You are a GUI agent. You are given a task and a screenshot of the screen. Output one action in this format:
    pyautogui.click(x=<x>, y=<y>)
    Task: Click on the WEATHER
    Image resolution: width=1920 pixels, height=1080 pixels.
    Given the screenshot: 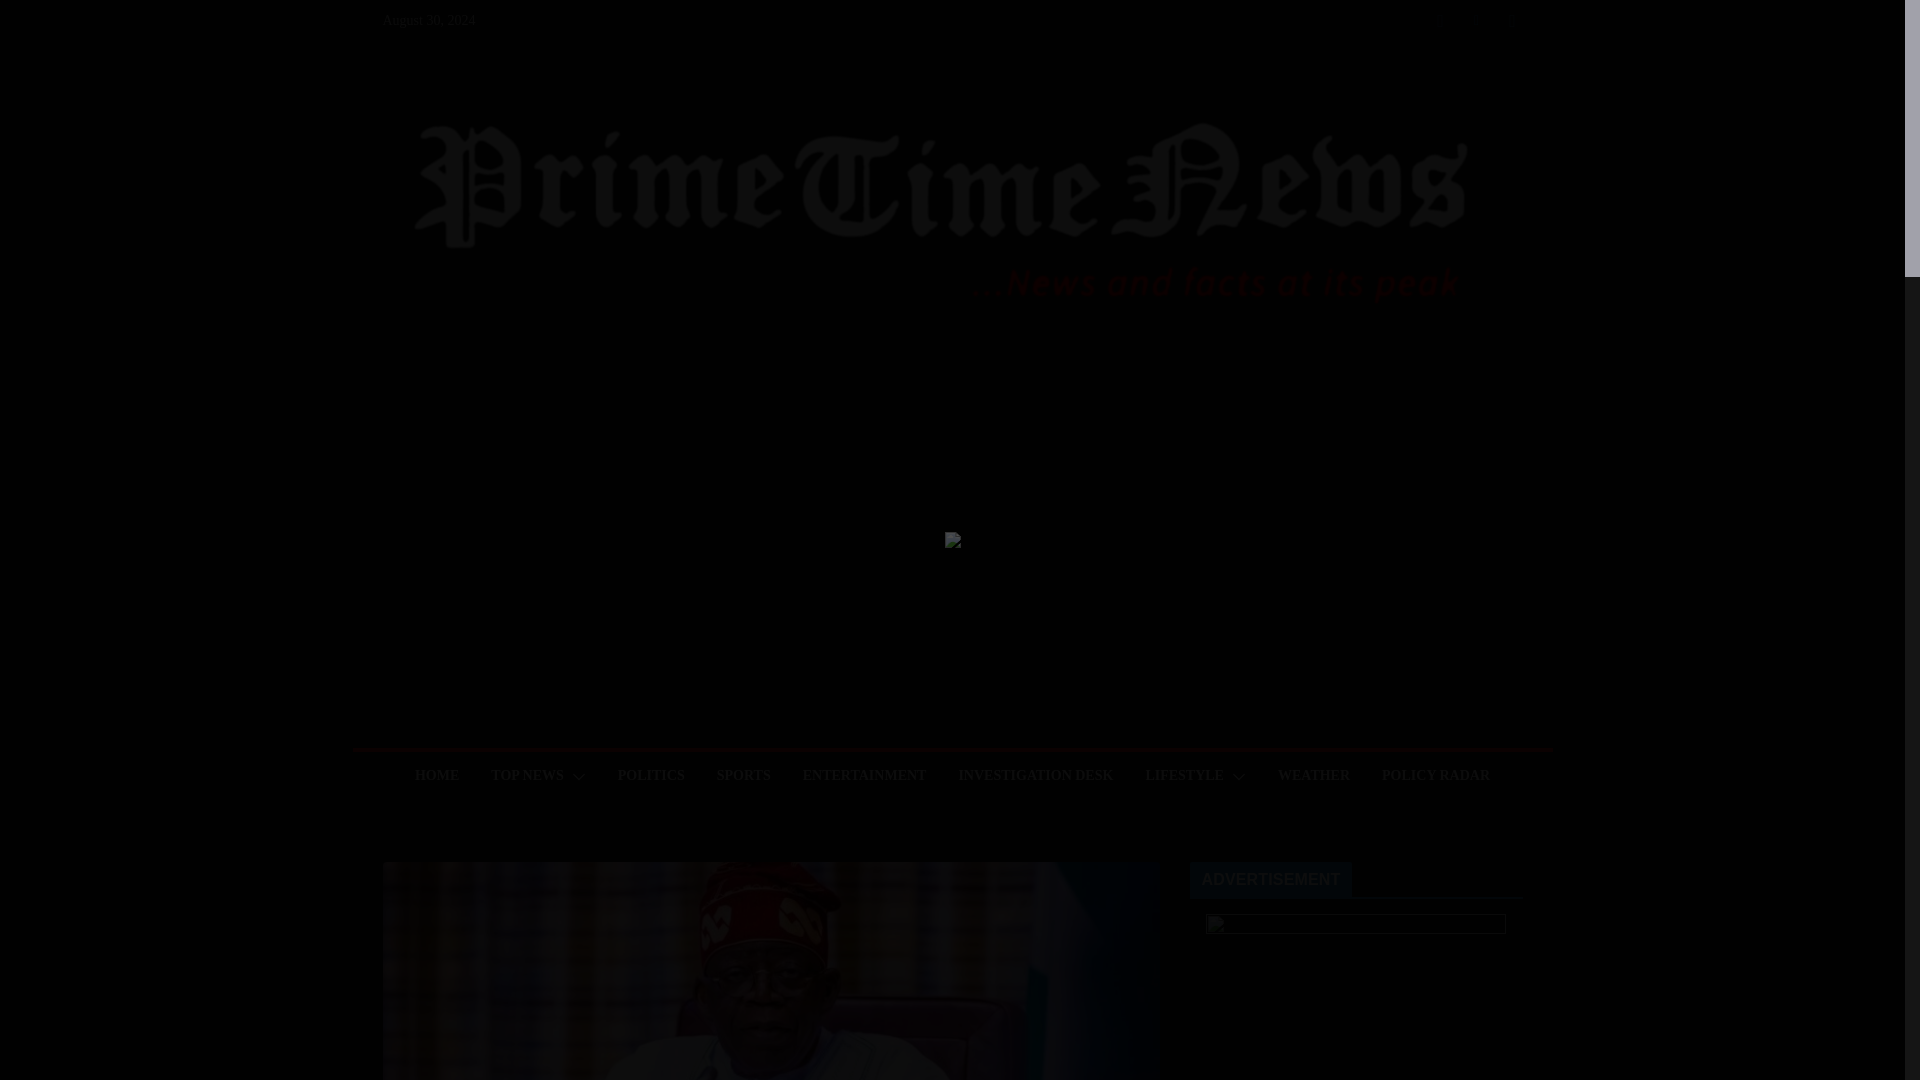 What is the action you would take?
    pyautogui.click(x=1314, y=776)
    